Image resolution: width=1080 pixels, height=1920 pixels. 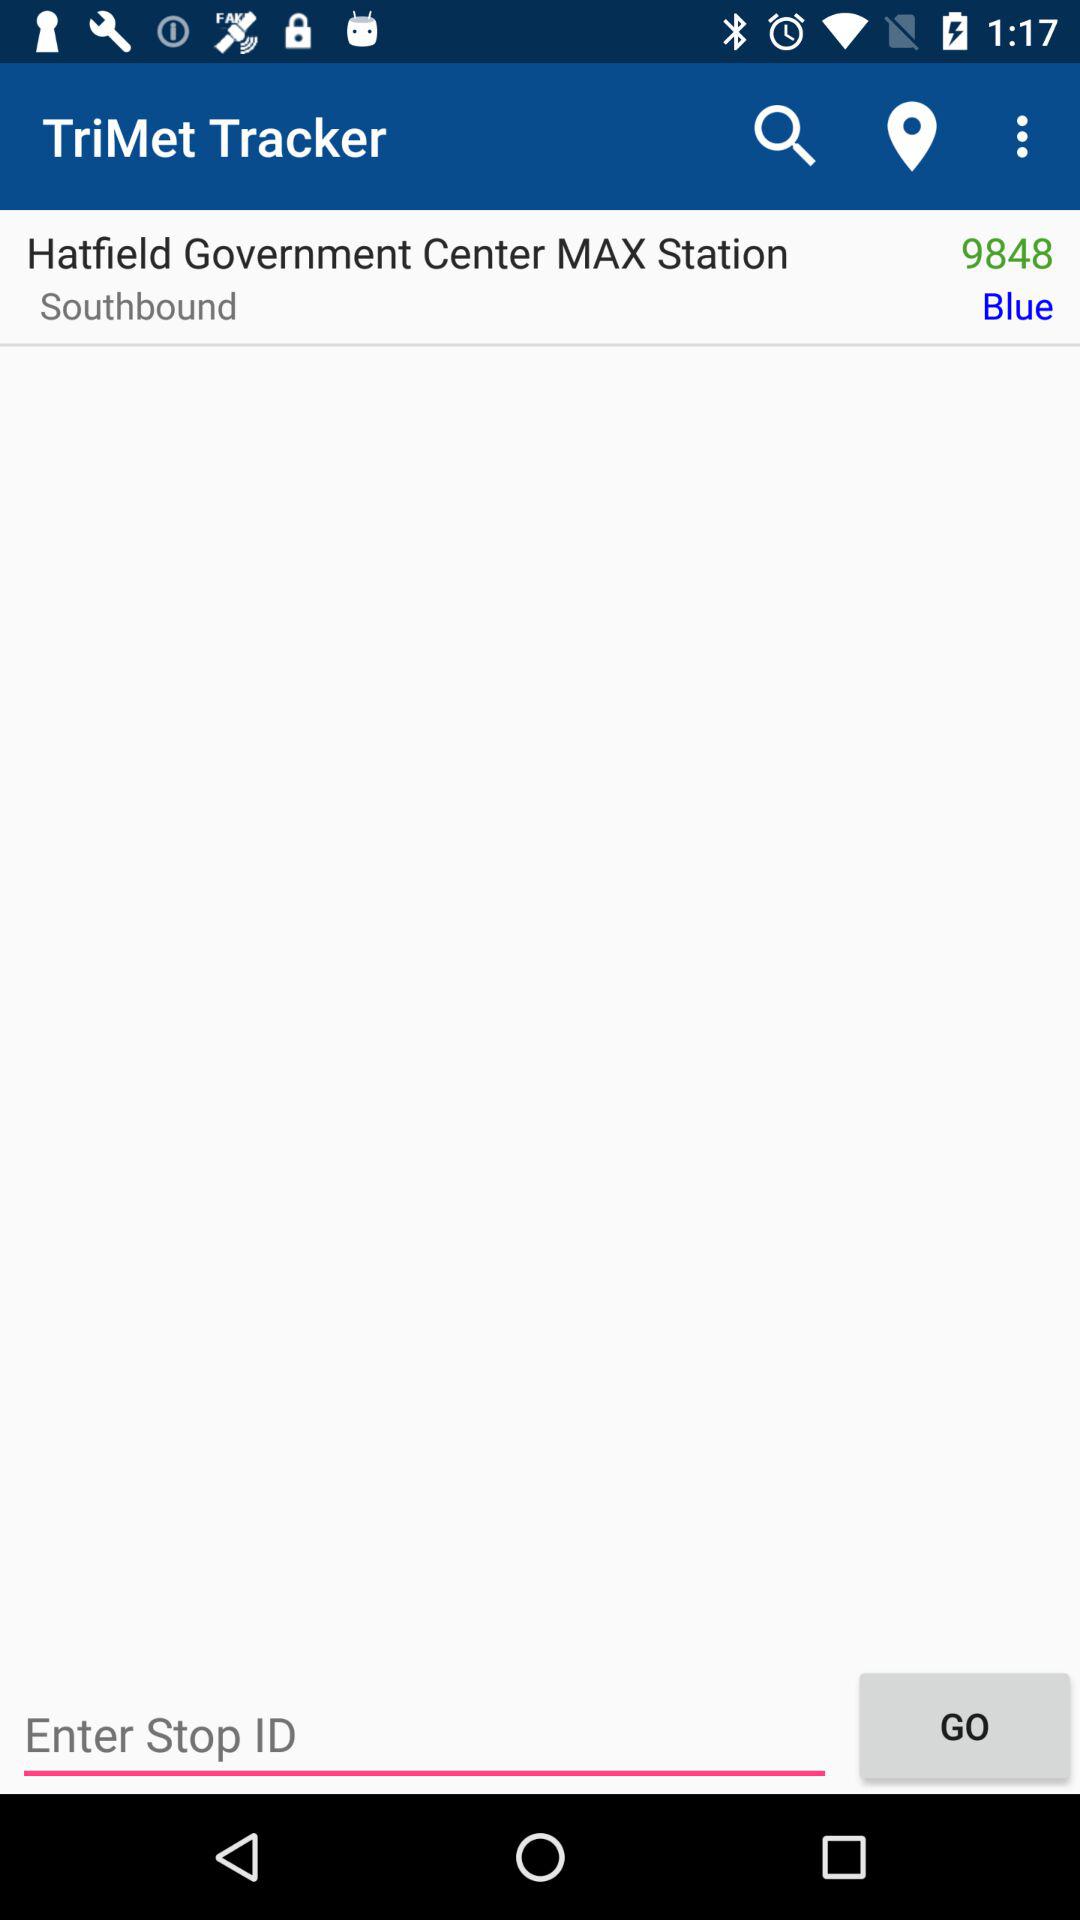 What do you see at coordinates (672, 312) in the screenshot?
I see `choose the item next to the southbound icon` at bounding box center [672, 312].